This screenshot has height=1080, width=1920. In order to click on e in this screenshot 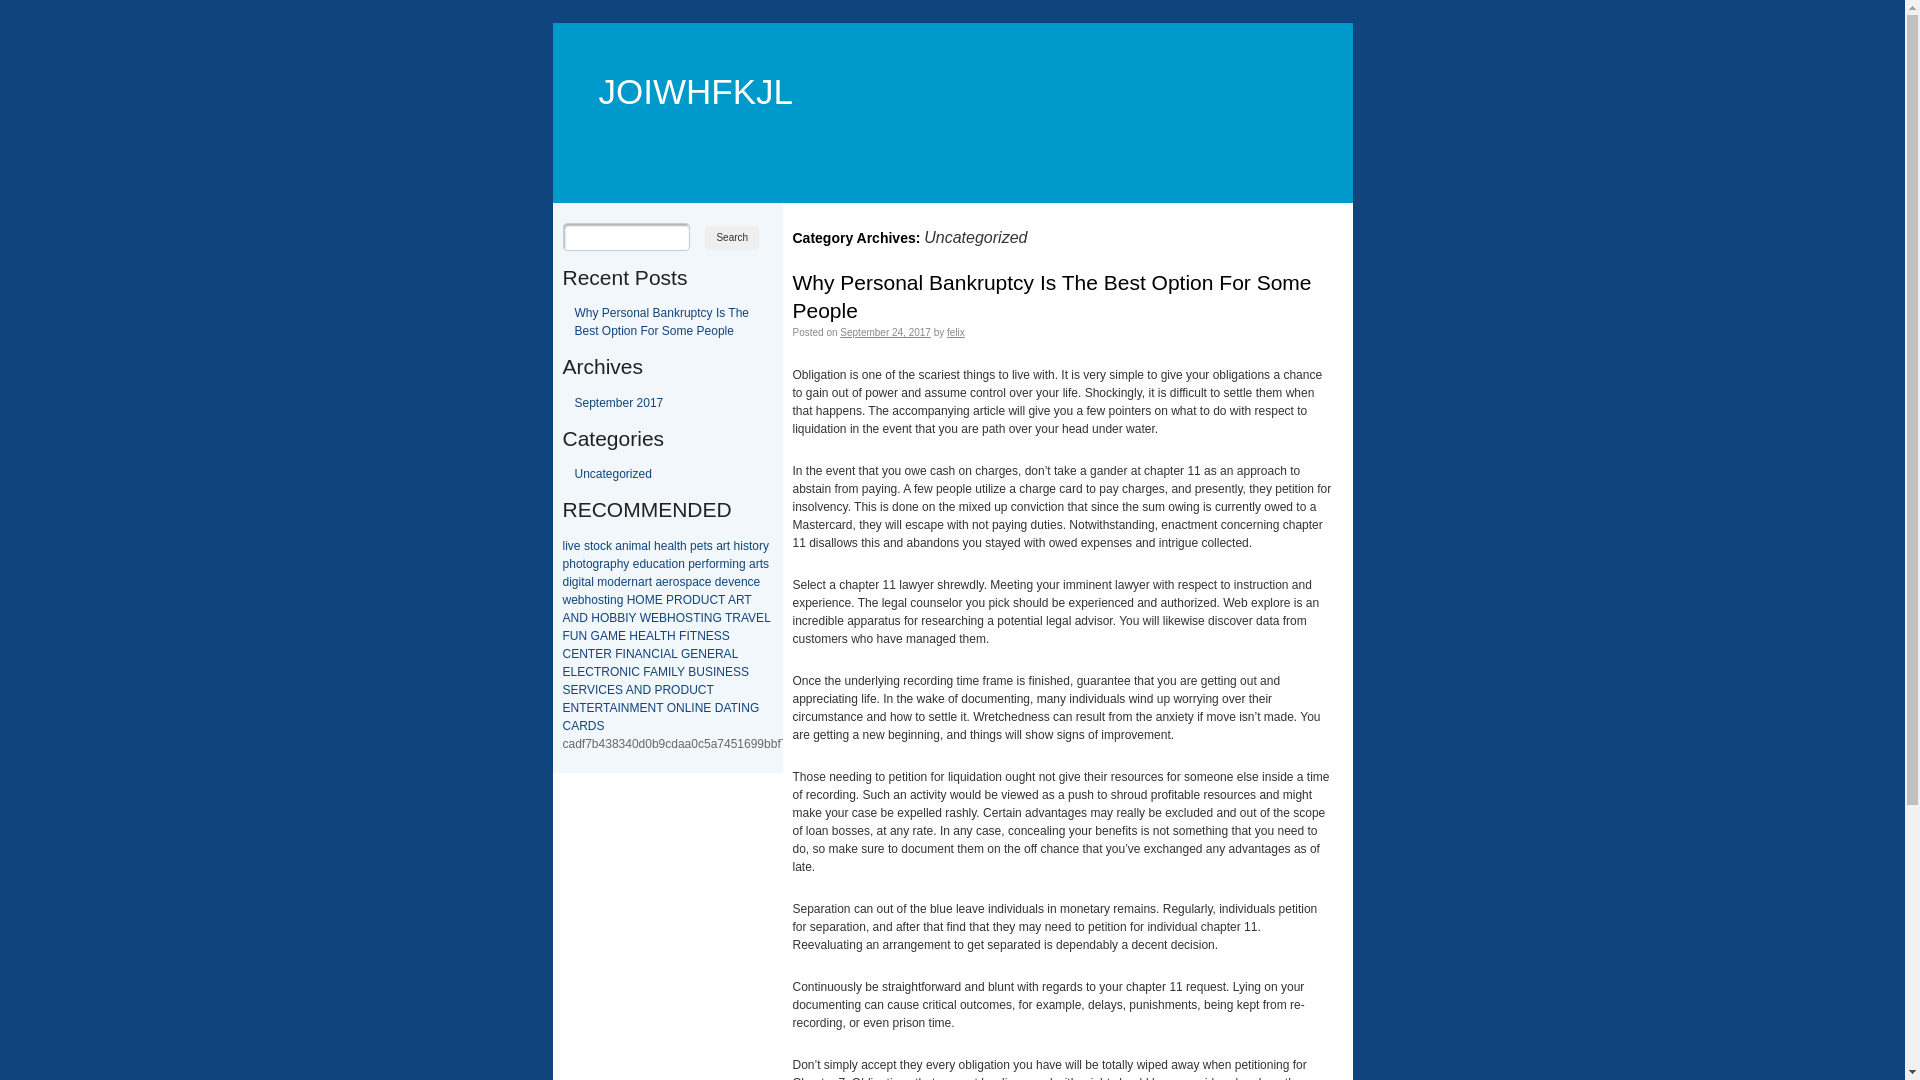, I will do `click(726, 582)`.